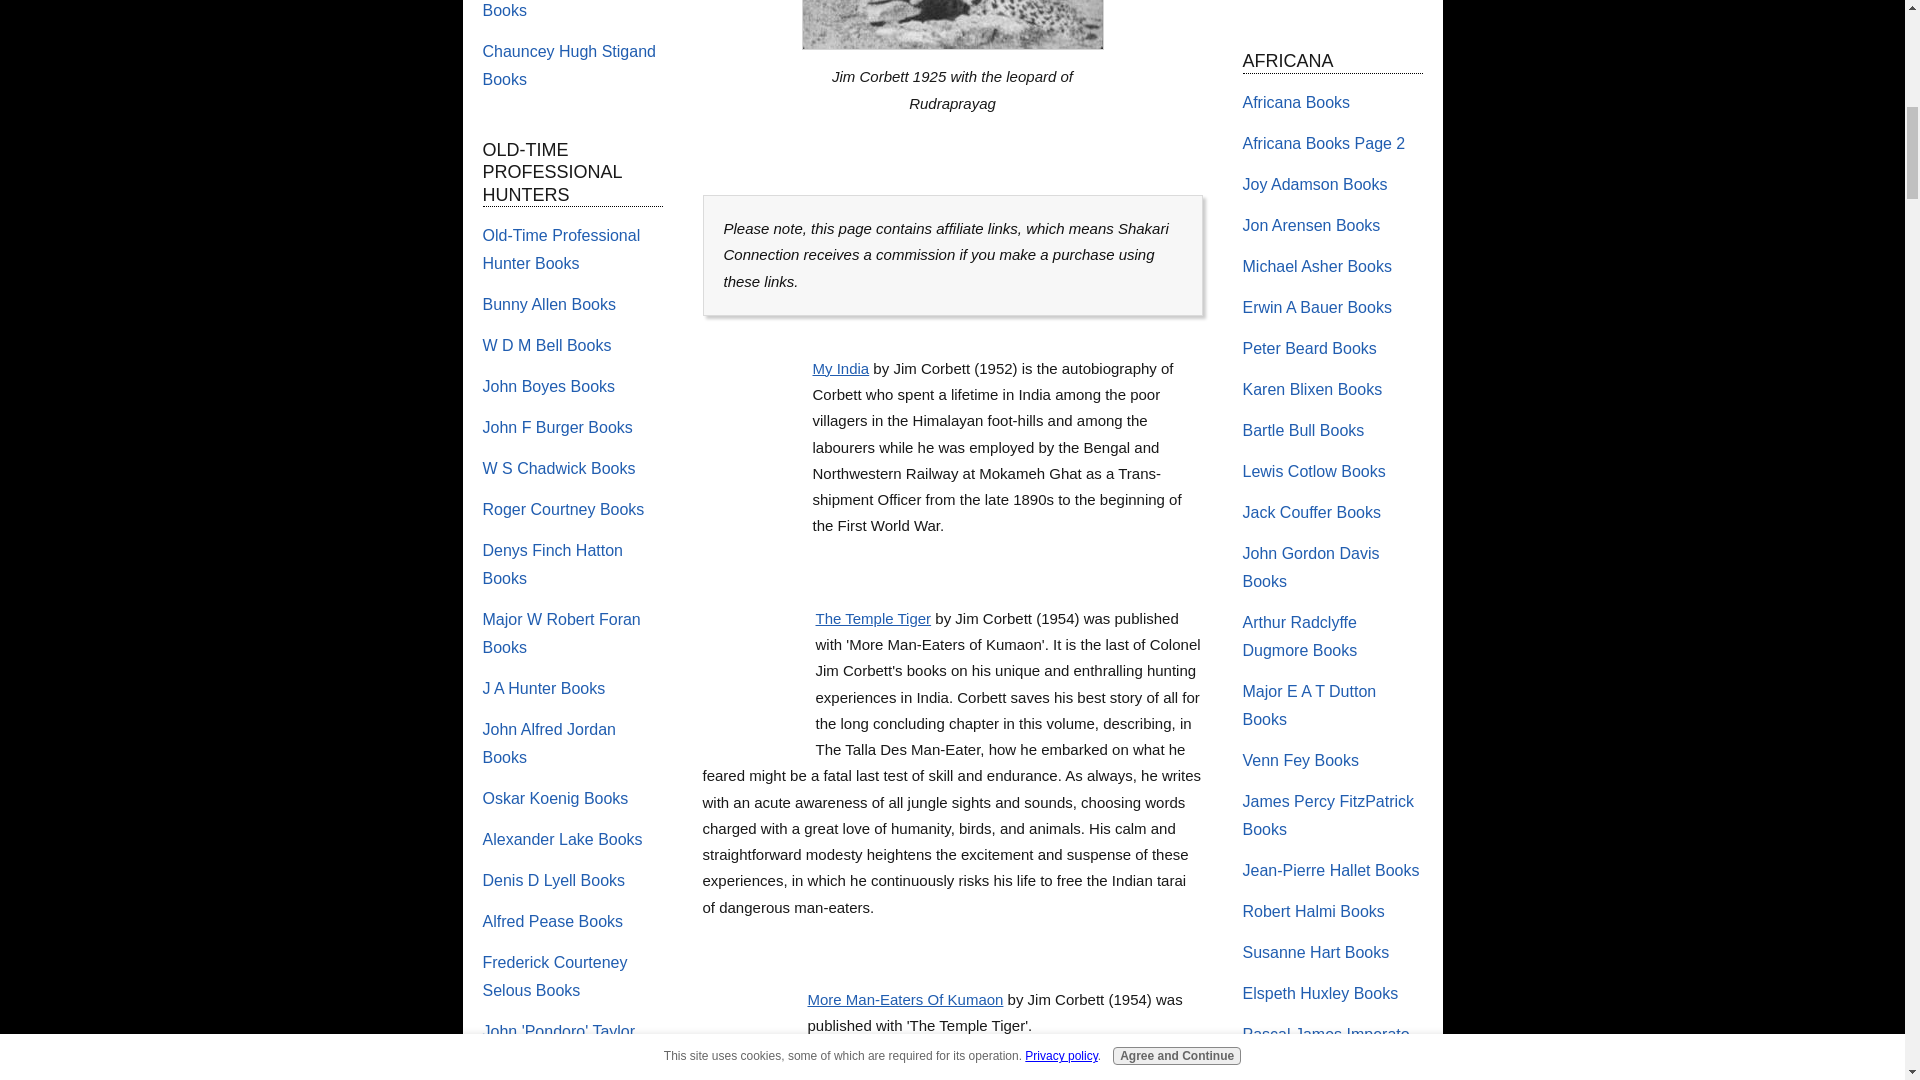  Describe the element at coordinates (953, 24) in the screenshot. I see `Jim Corbett` at that location.